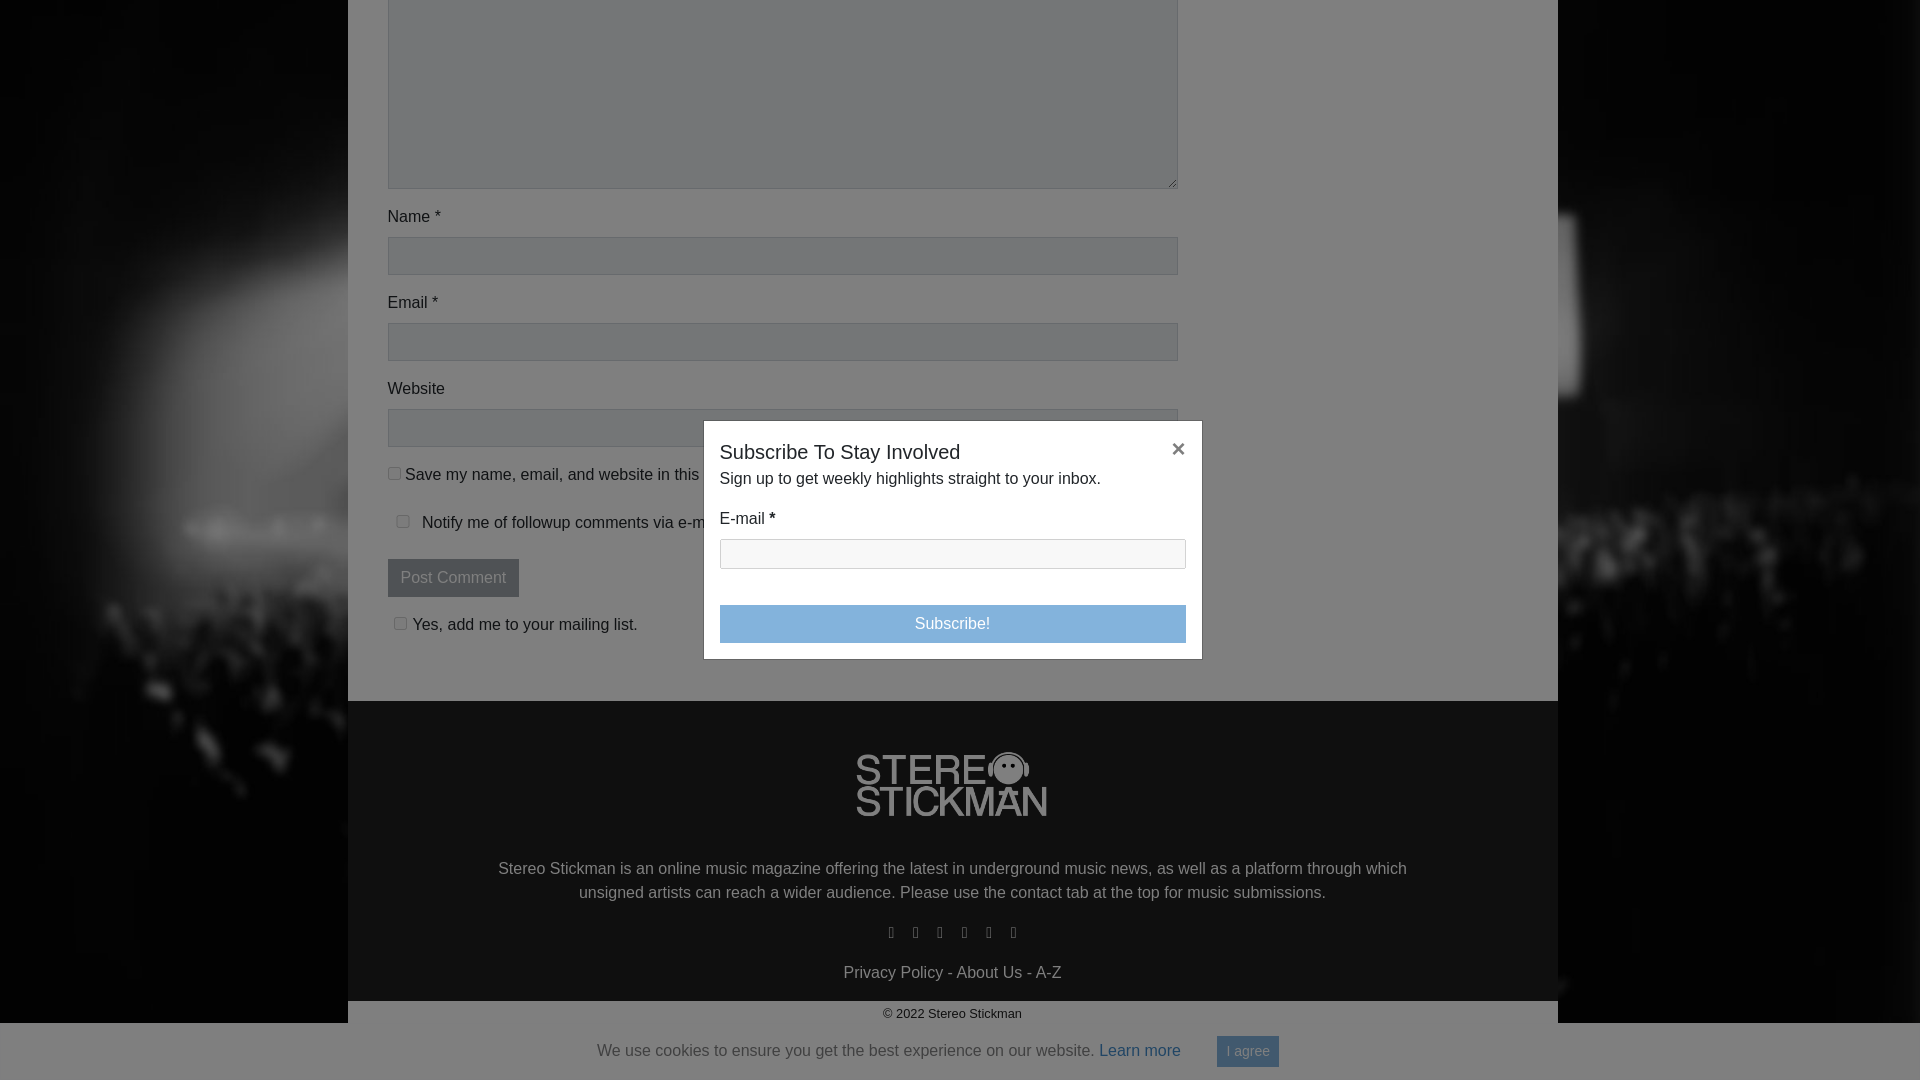 This screenshot has width=1920, height=1080. What do you see at coordinates (454, 578) in the screenshot?
I see `Post Comment` at bounding box center [454, 578].